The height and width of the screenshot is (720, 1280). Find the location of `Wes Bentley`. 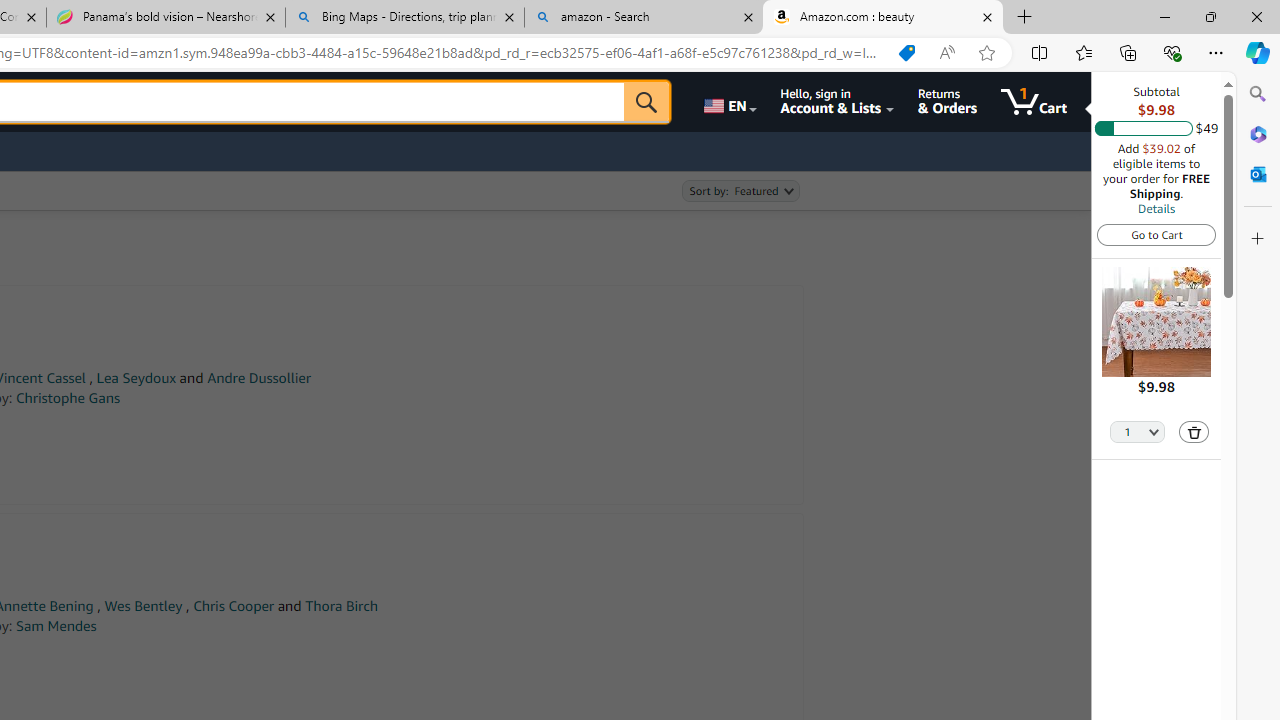

Wes Bentley is located at coordinates (143, 606).